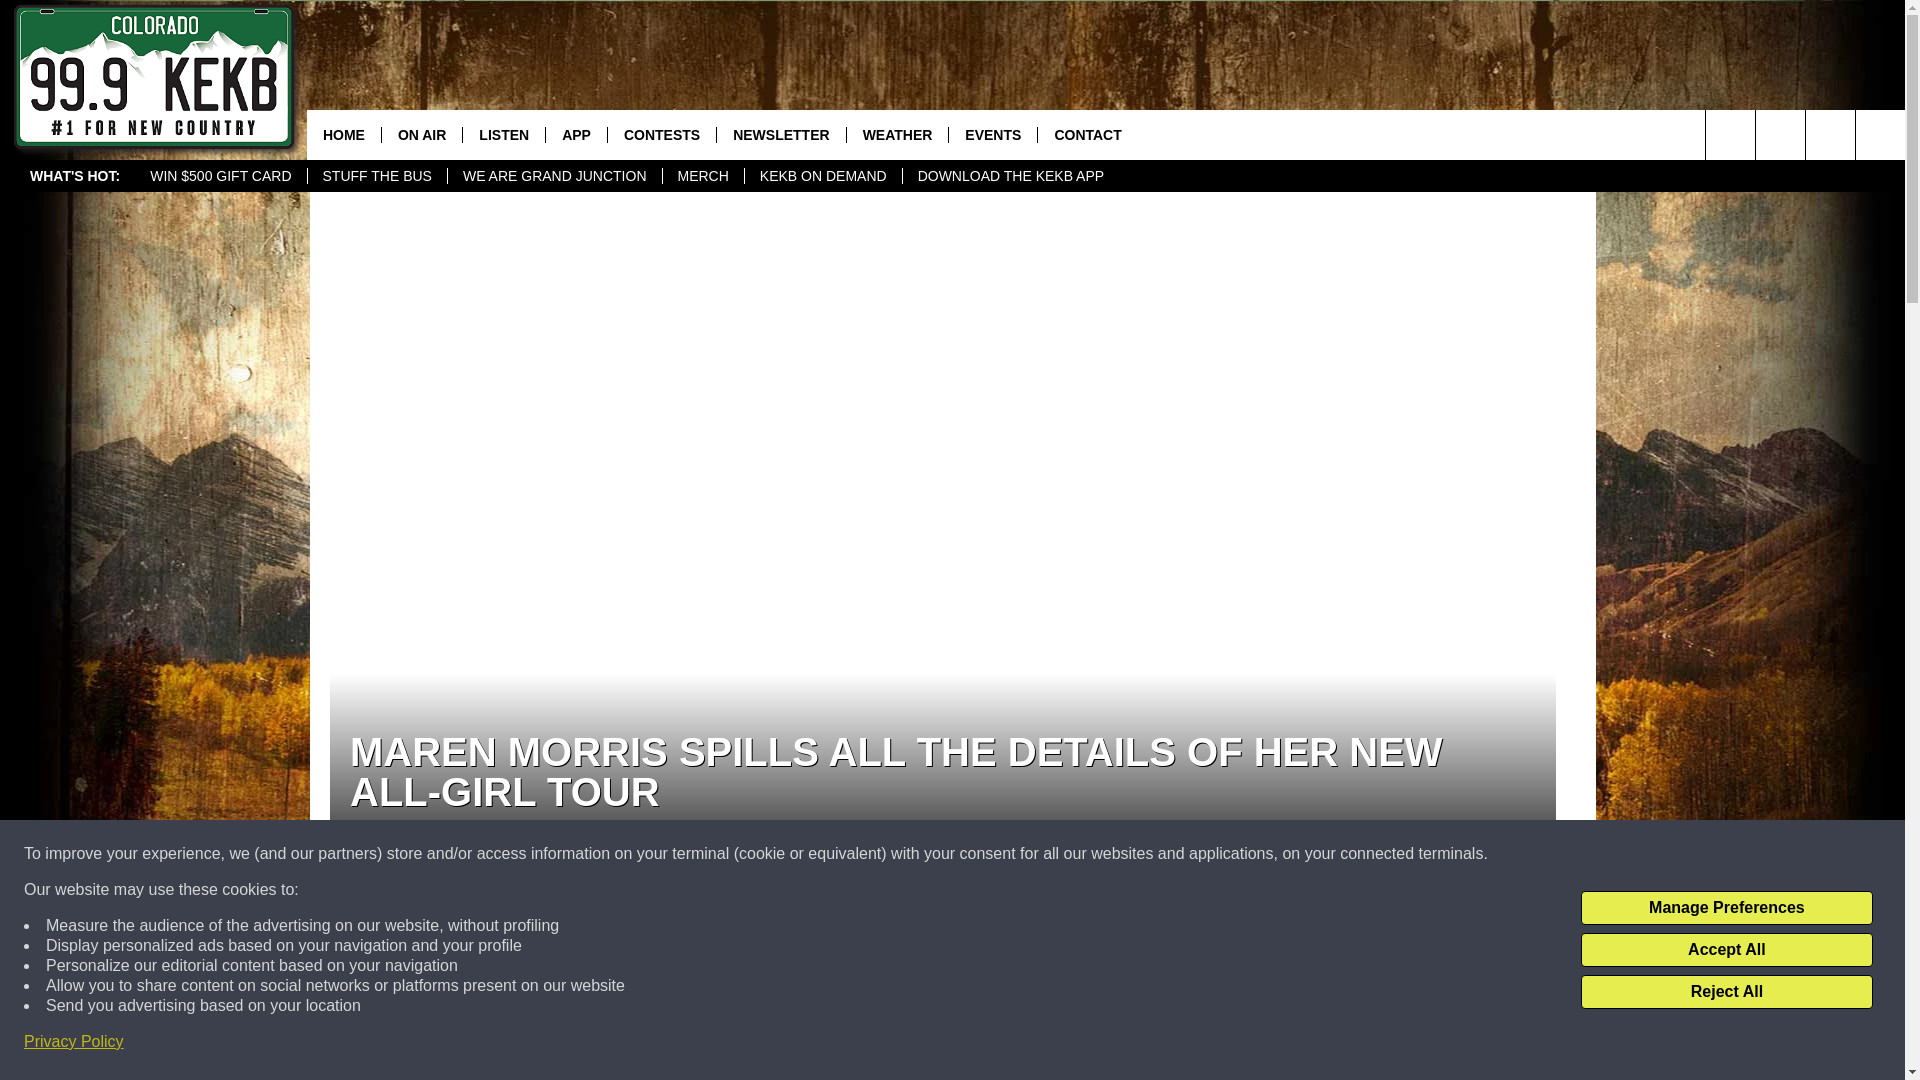 This screenshot has width=1920, height=1080. Describe the element at coordinates (1726, 950) in the screenshot. I see `Accept All` at that location.